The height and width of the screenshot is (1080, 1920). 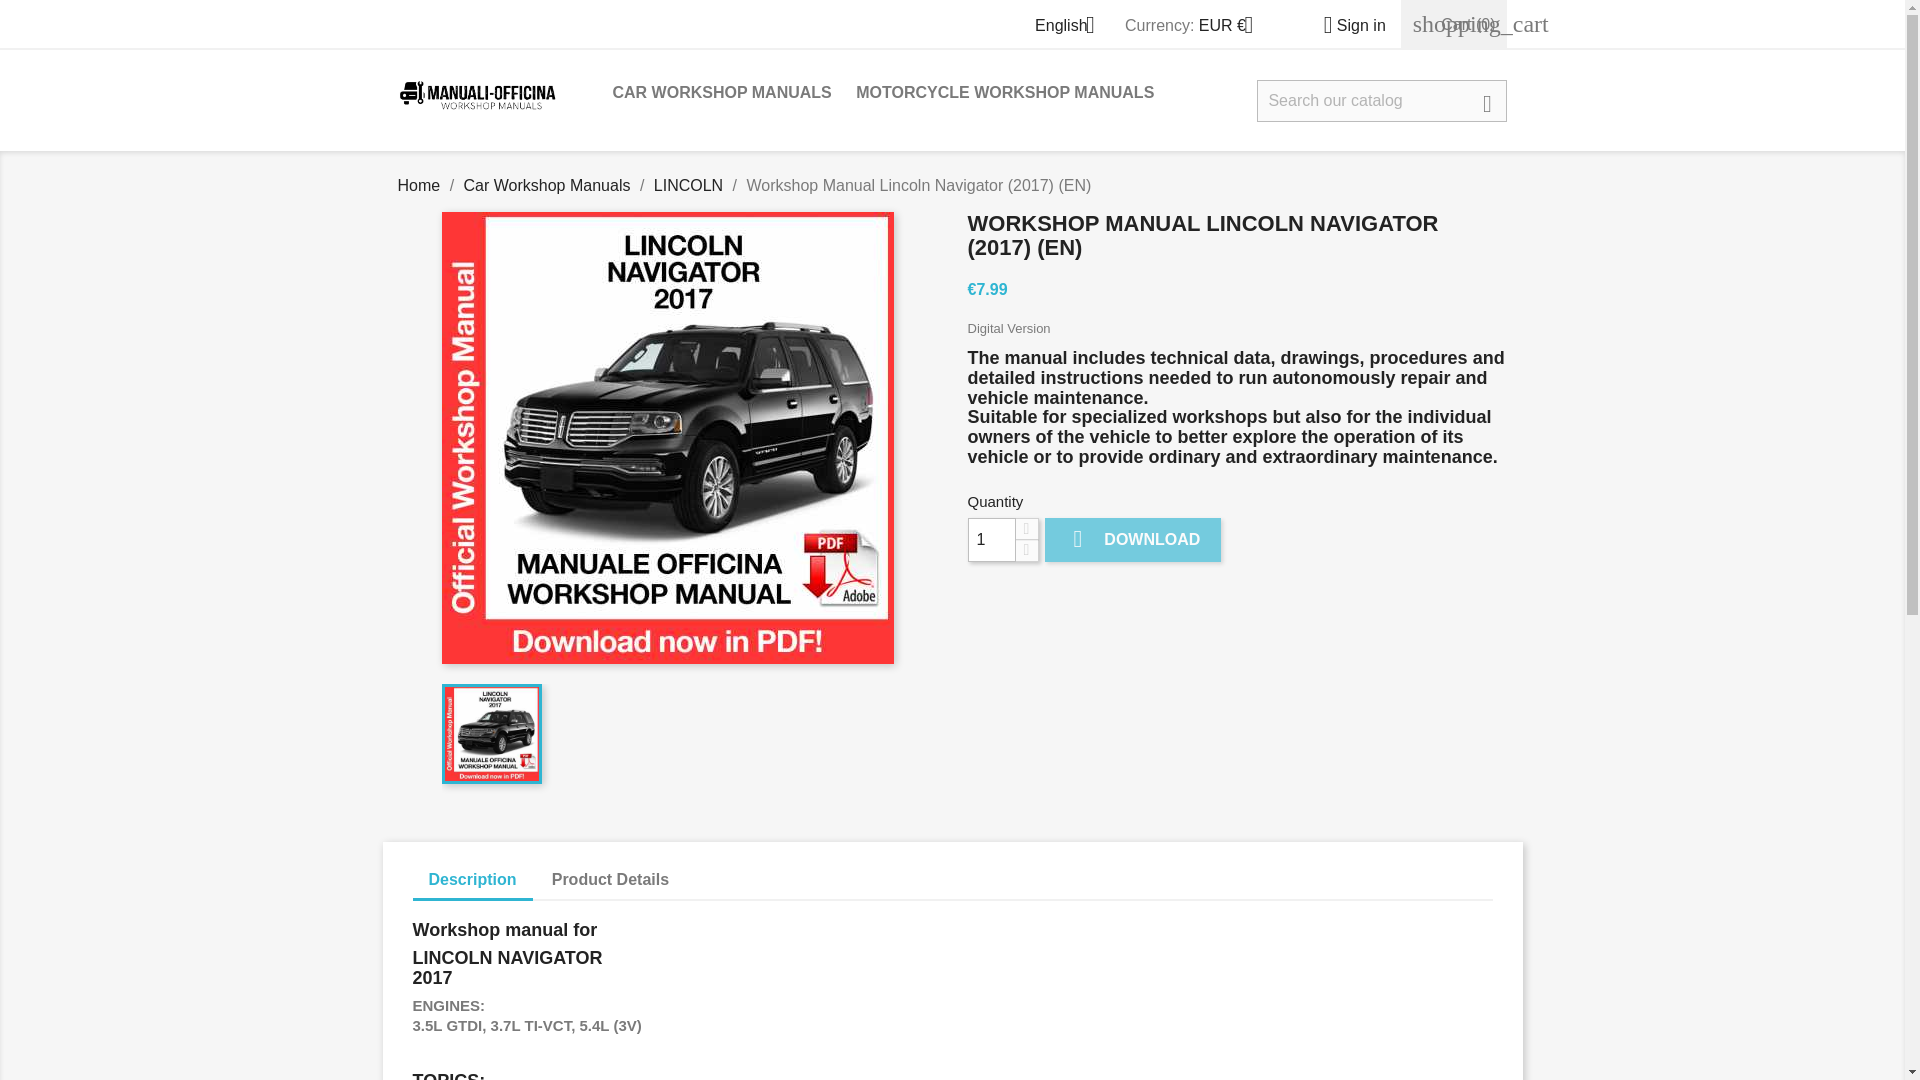 What do you see at coordinates (1067, 596) in the screenshot?
I see `PayPal` at bounding box center [1067, 596].